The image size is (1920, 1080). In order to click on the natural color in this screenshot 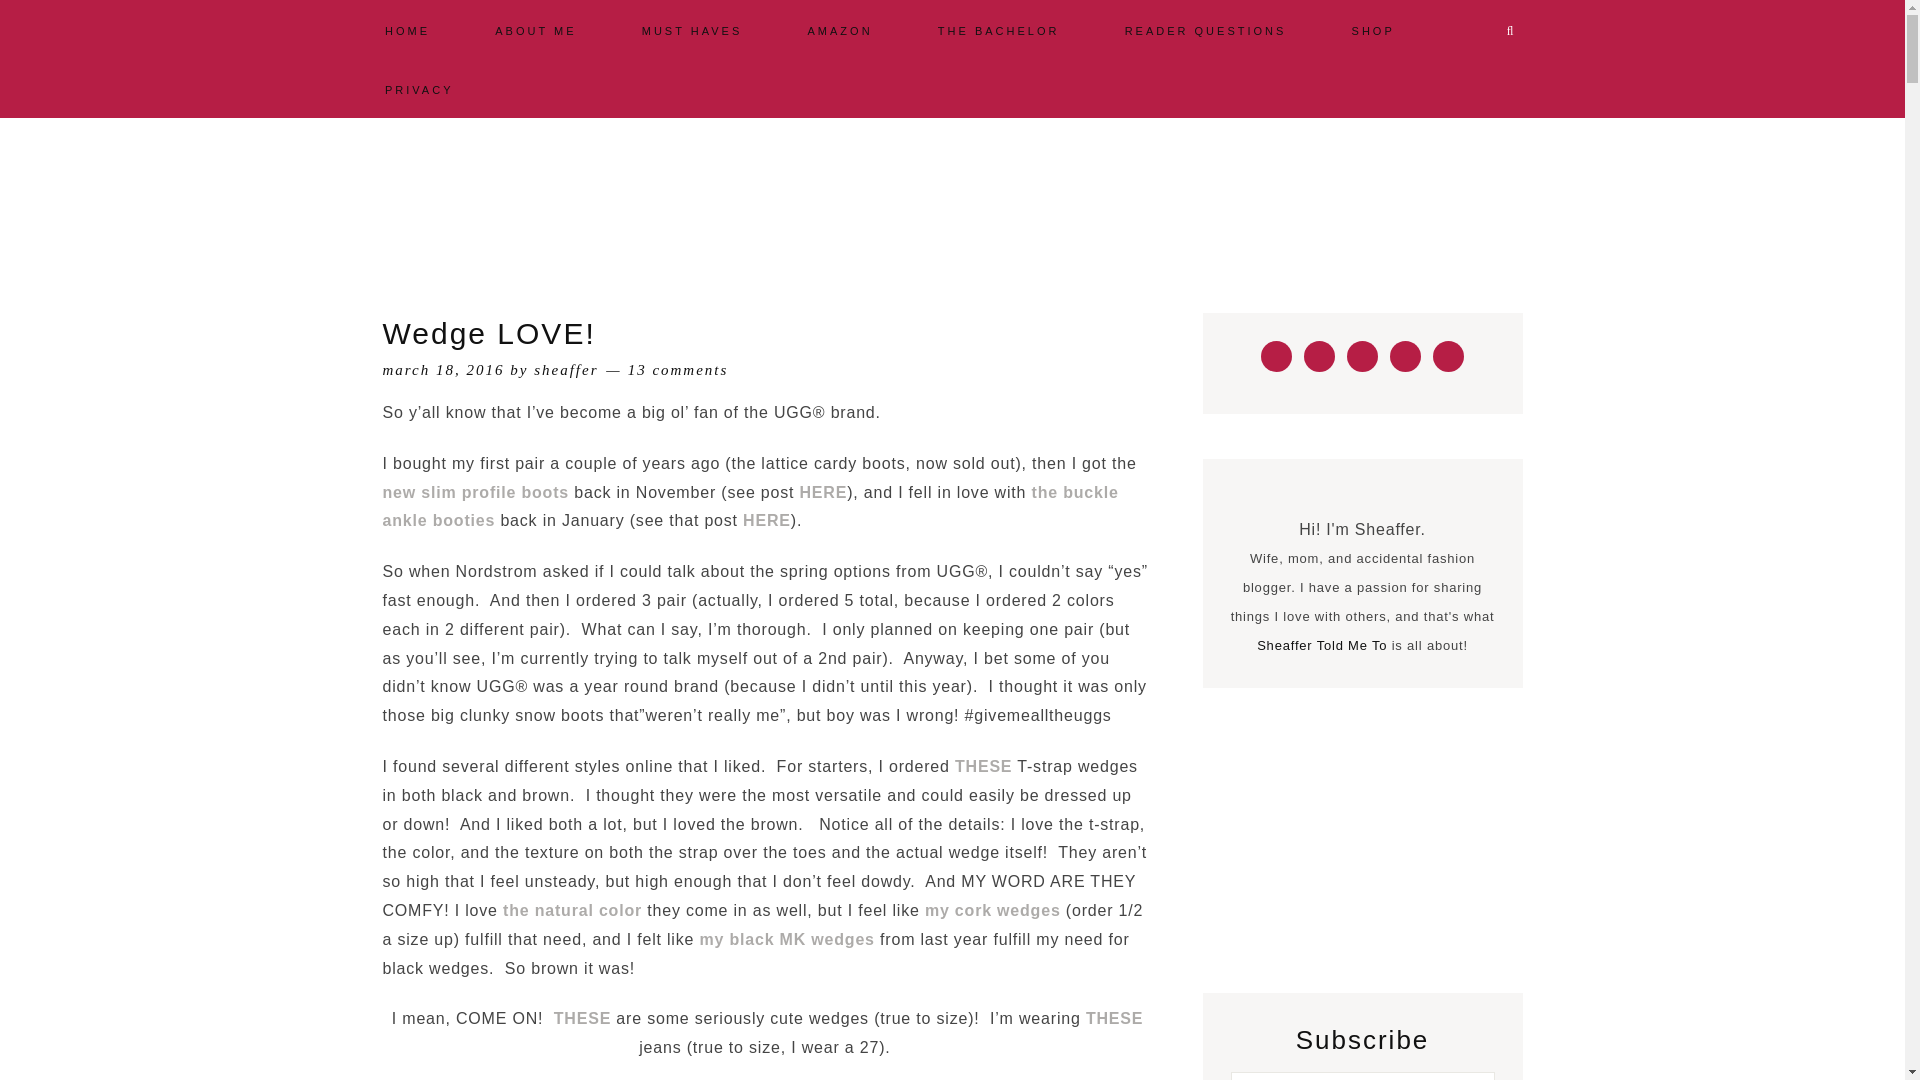, I will do `click(572, 910)`.